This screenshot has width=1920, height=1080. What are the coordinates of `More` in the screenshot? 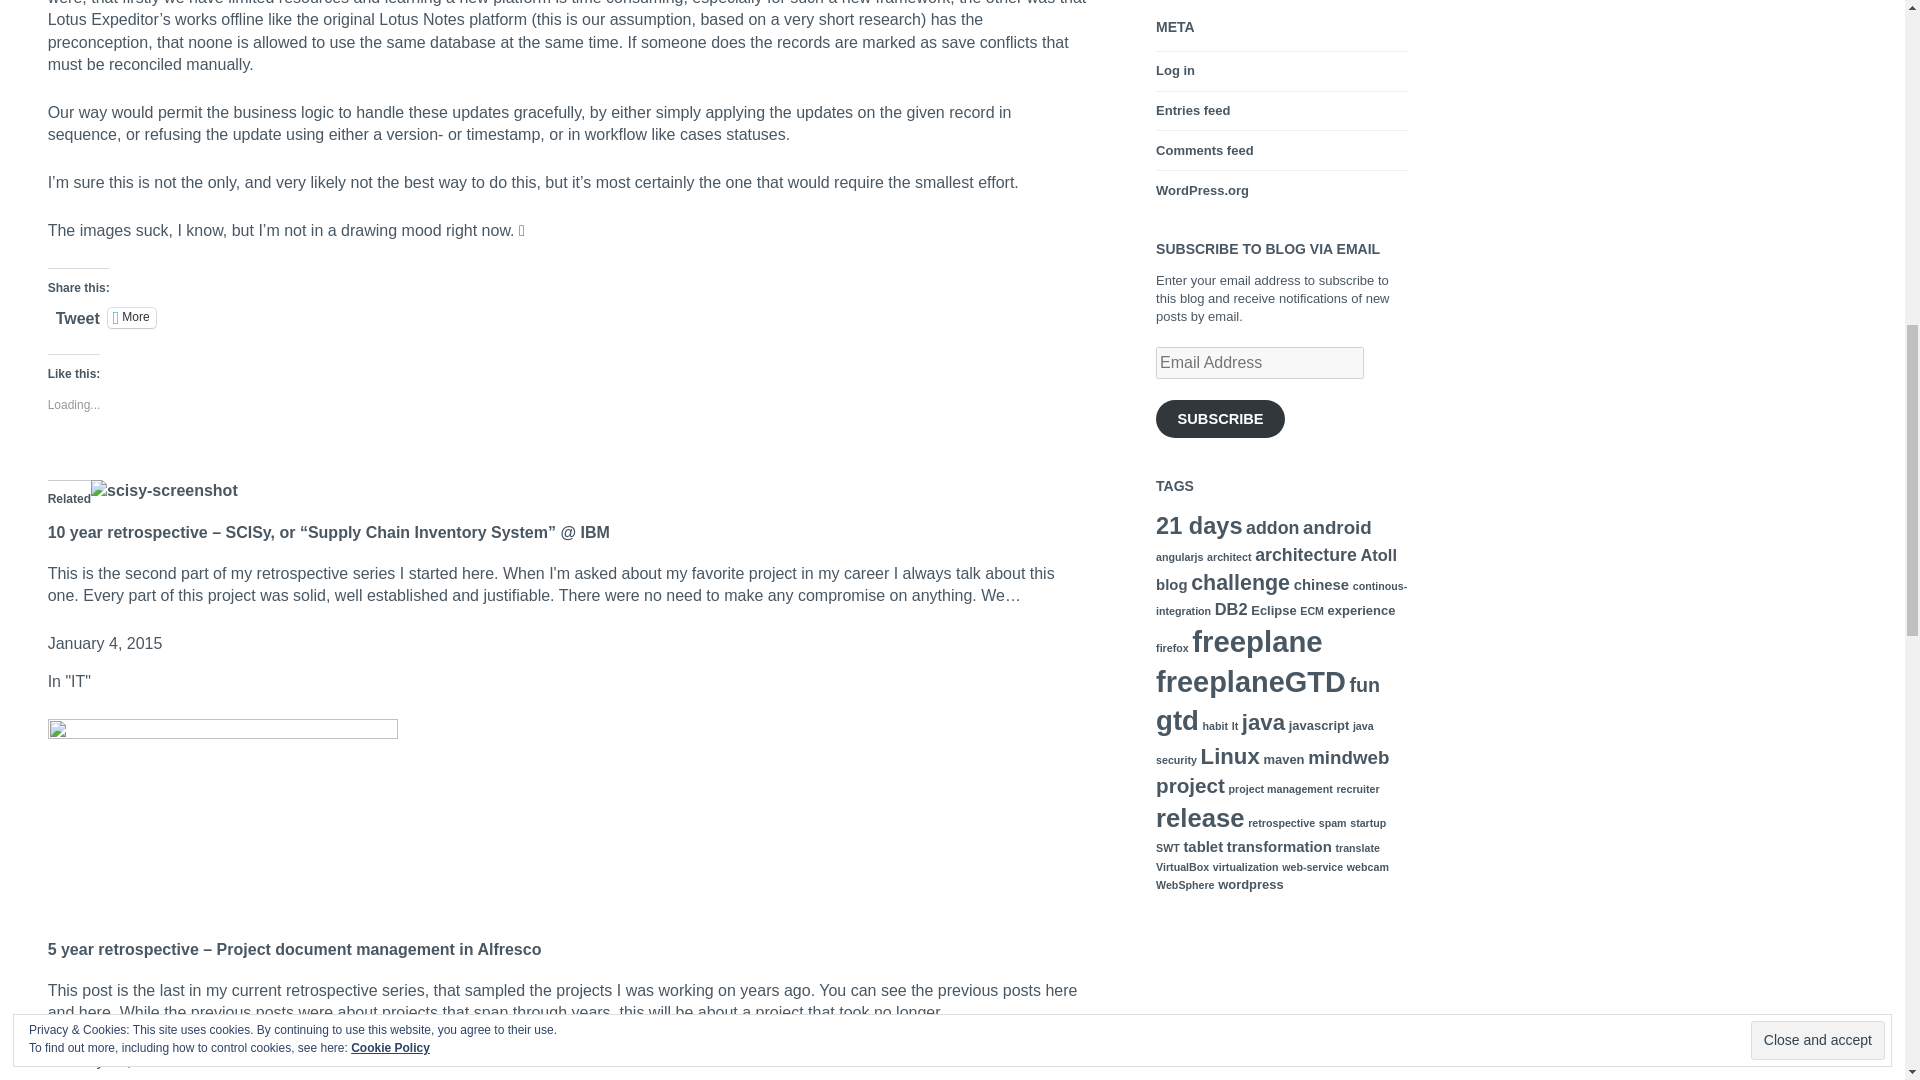 It's located at (131, 318).